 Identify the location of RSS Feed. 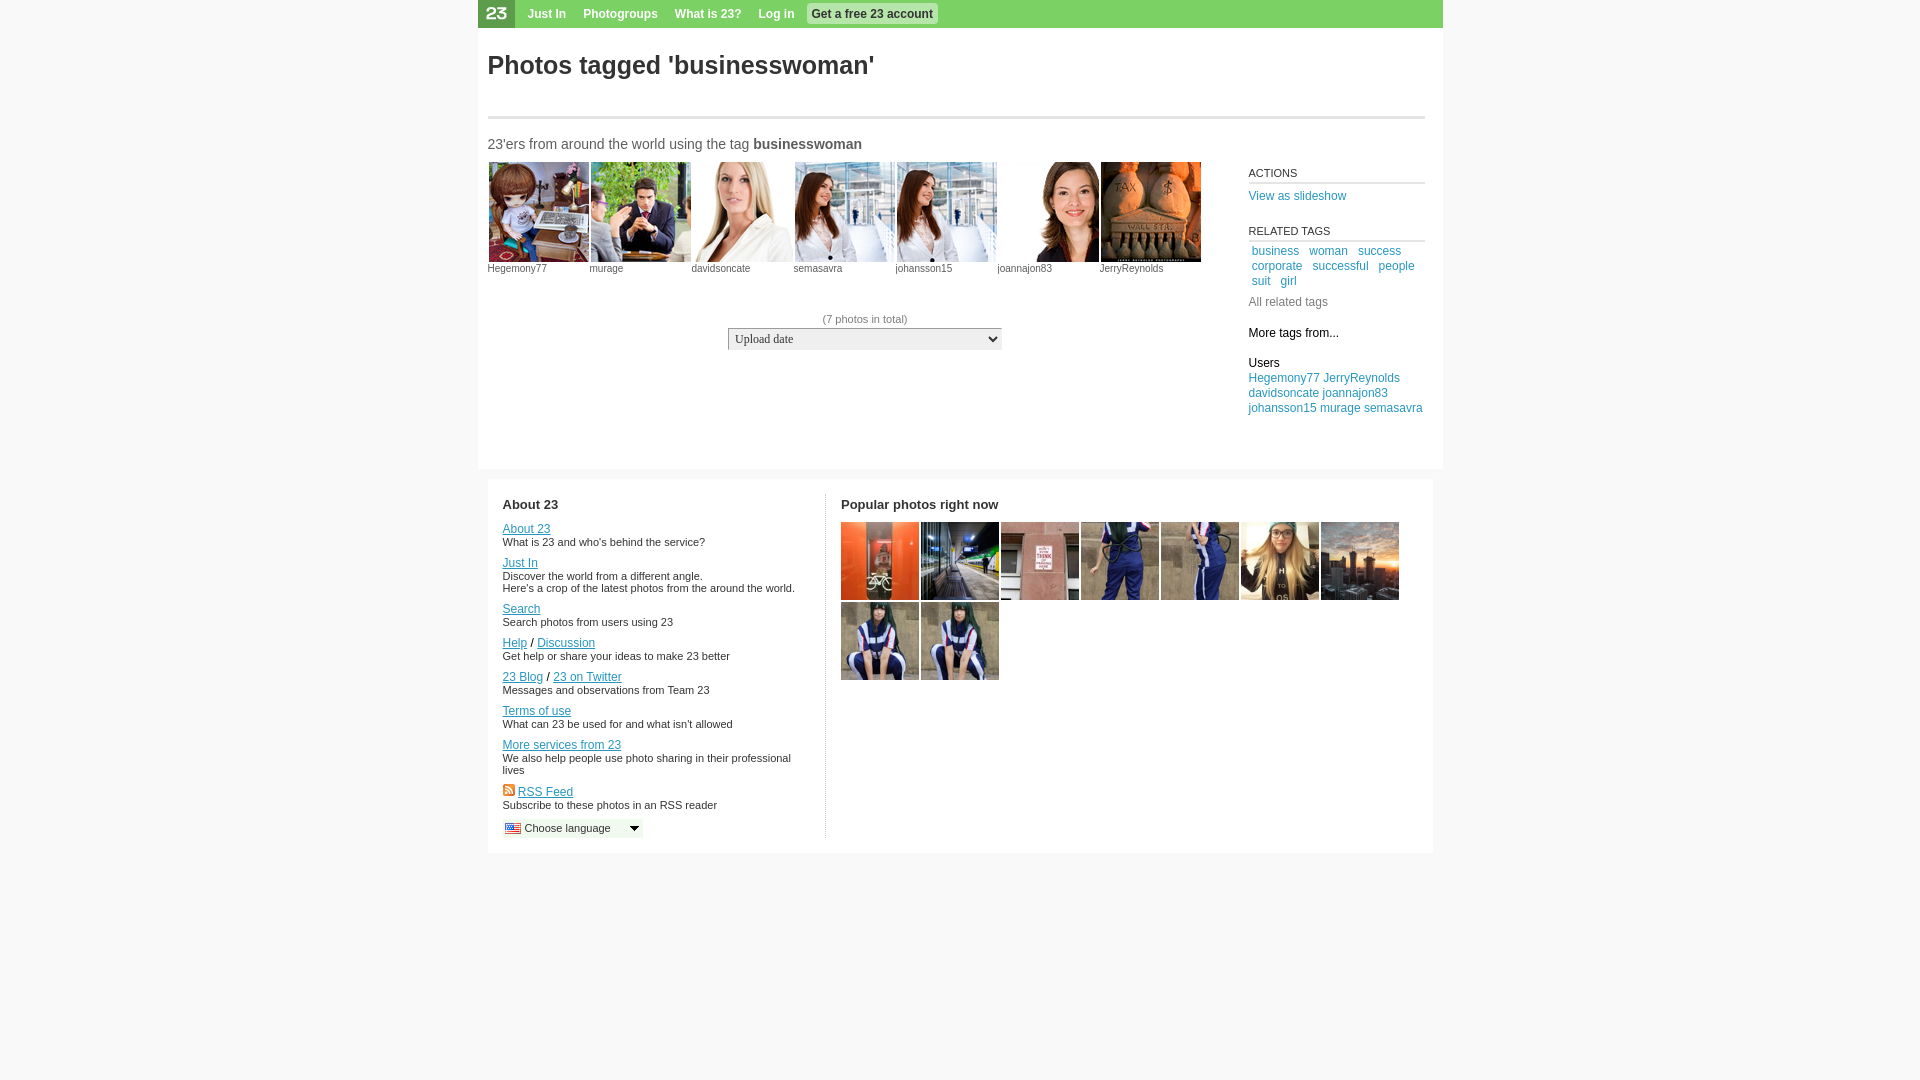
(546, 792).